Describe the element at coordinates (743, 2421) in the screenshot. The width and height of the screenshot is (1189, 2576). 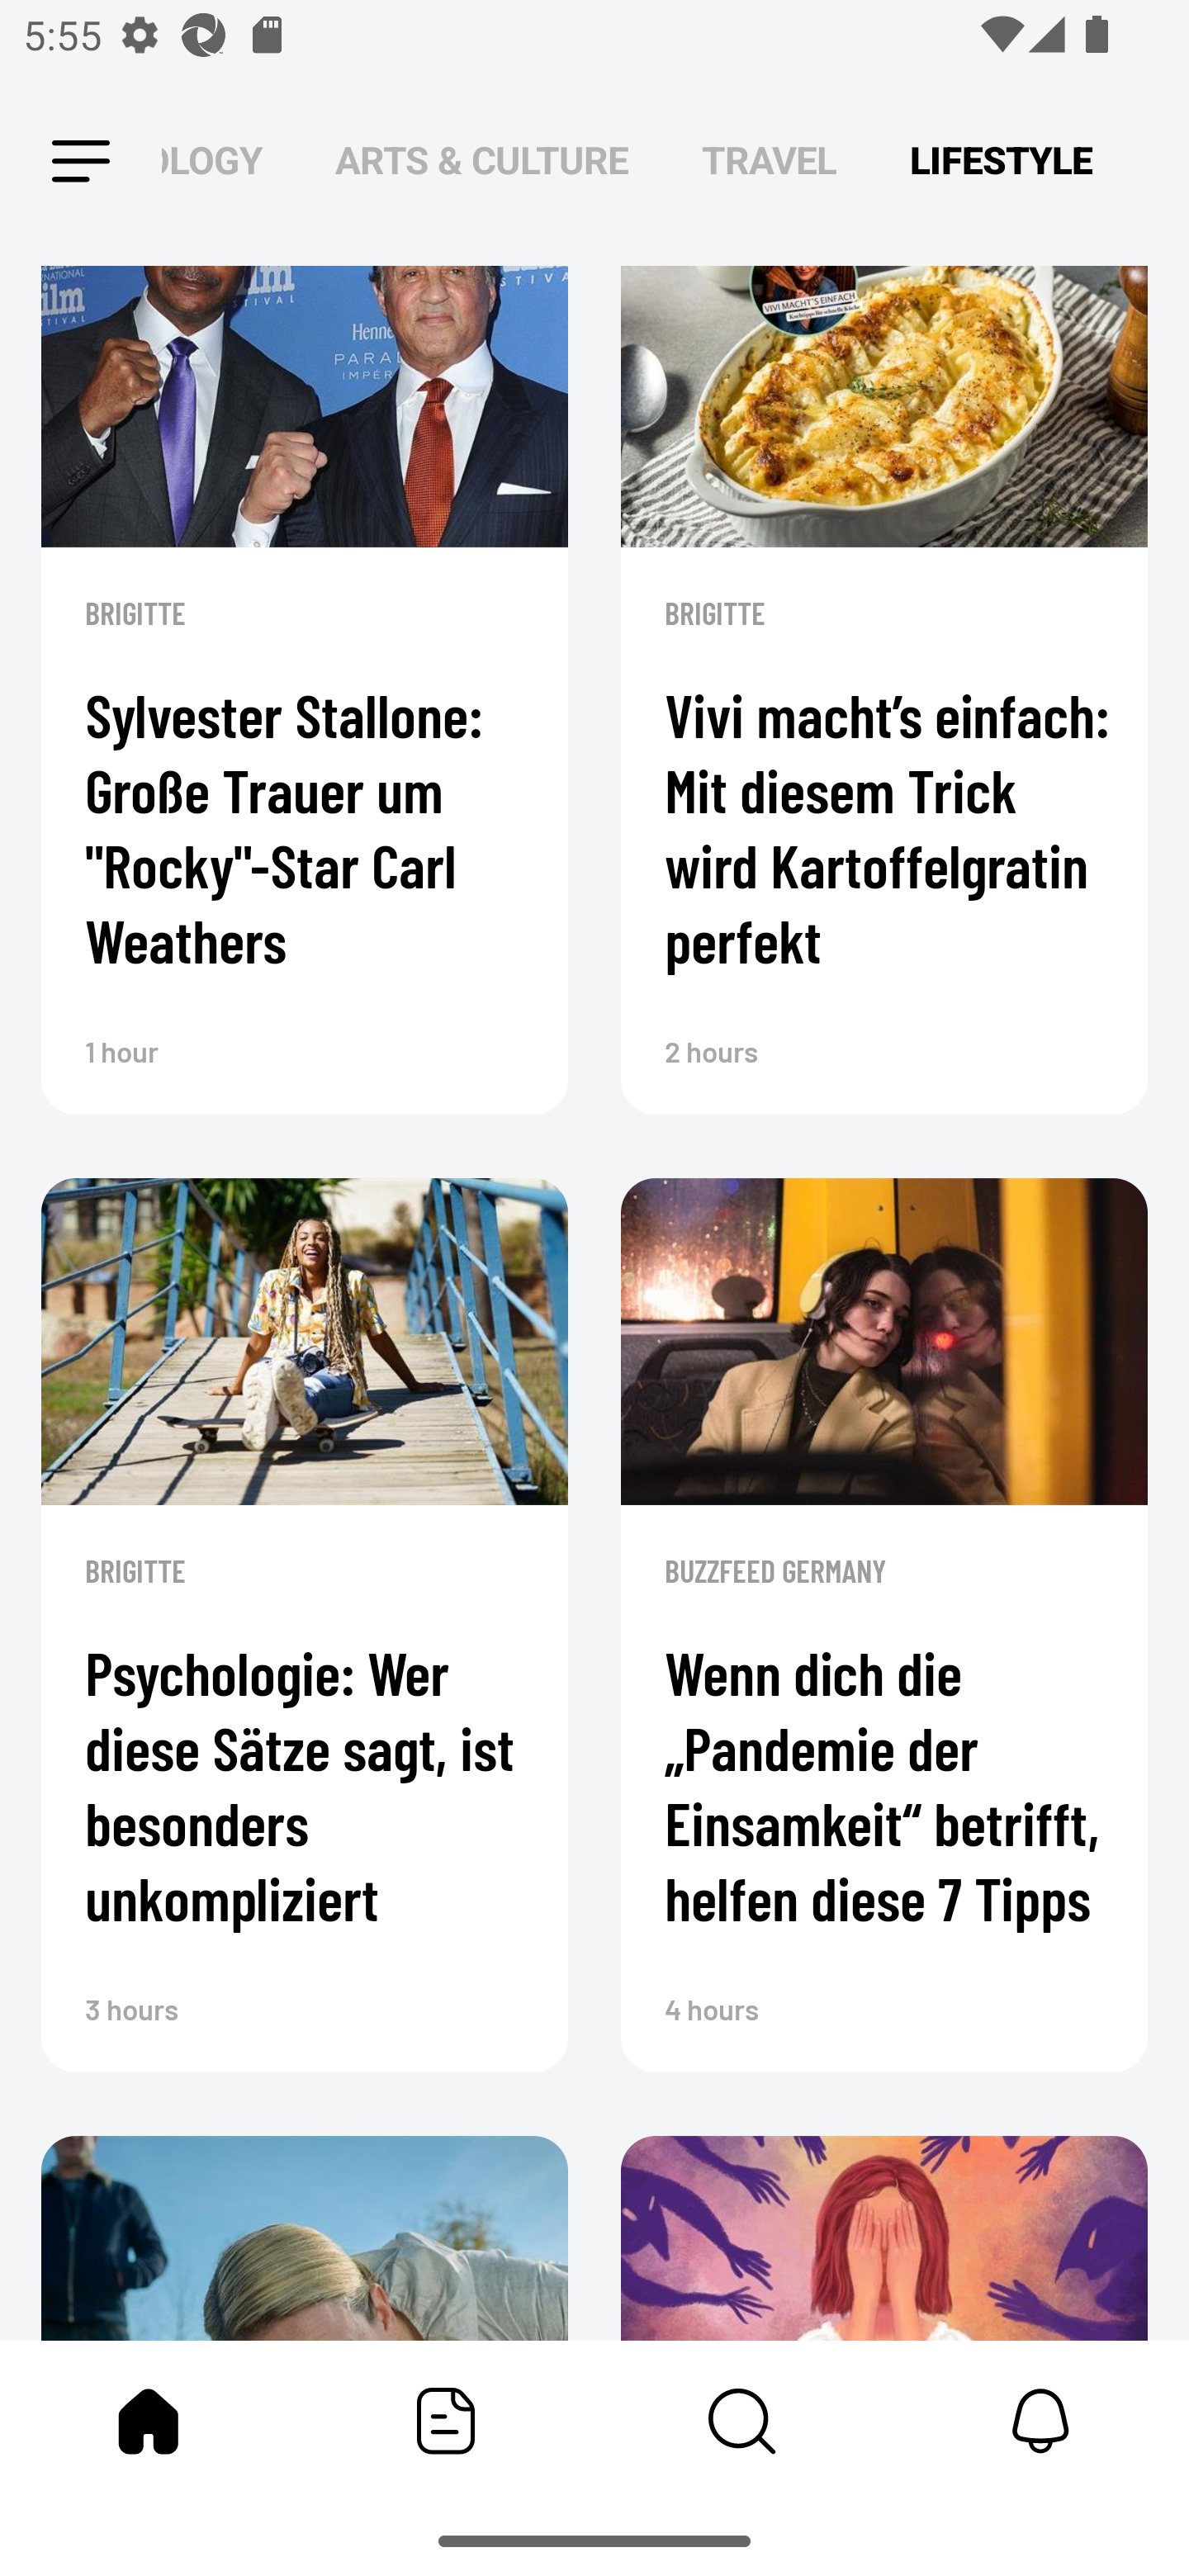
I see `Content Store` at that location.